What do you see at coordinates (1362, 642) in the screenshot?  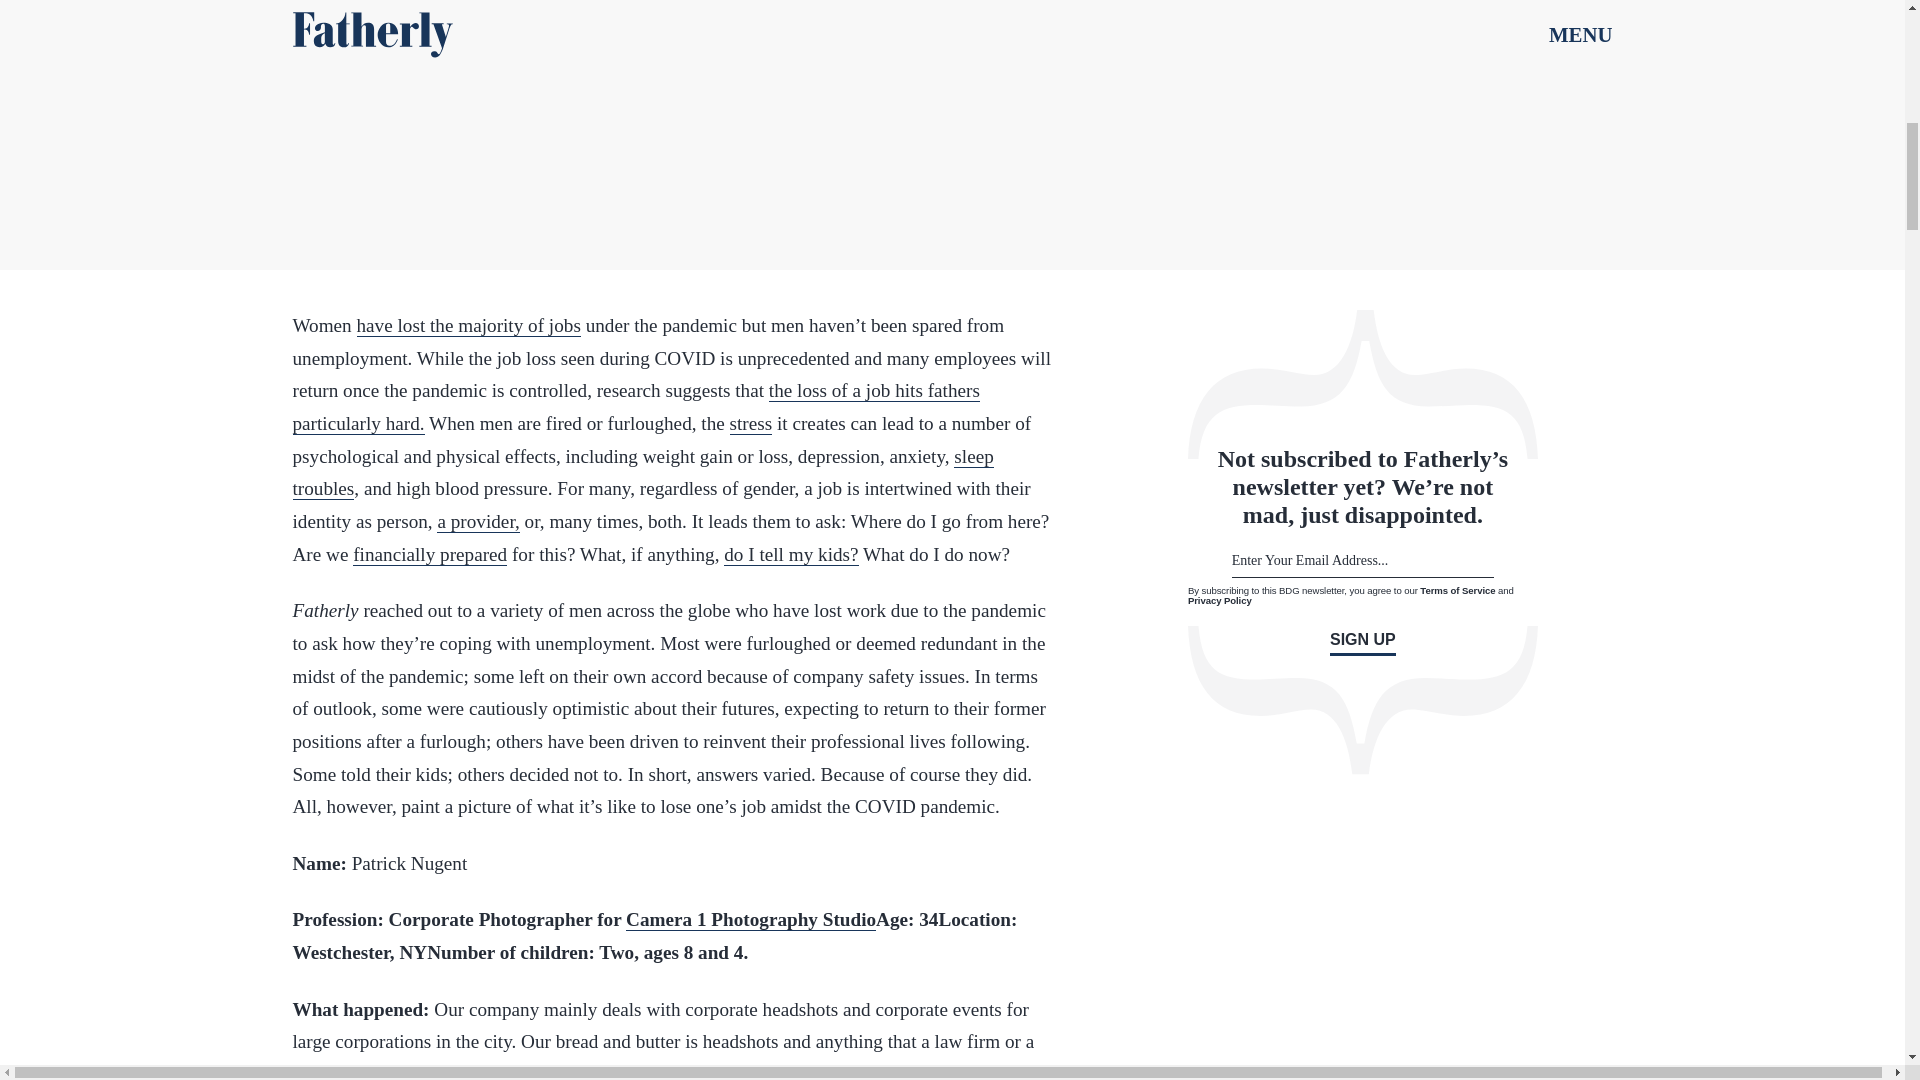 I see `SIGN UP` at bounding box center [1362, 642].